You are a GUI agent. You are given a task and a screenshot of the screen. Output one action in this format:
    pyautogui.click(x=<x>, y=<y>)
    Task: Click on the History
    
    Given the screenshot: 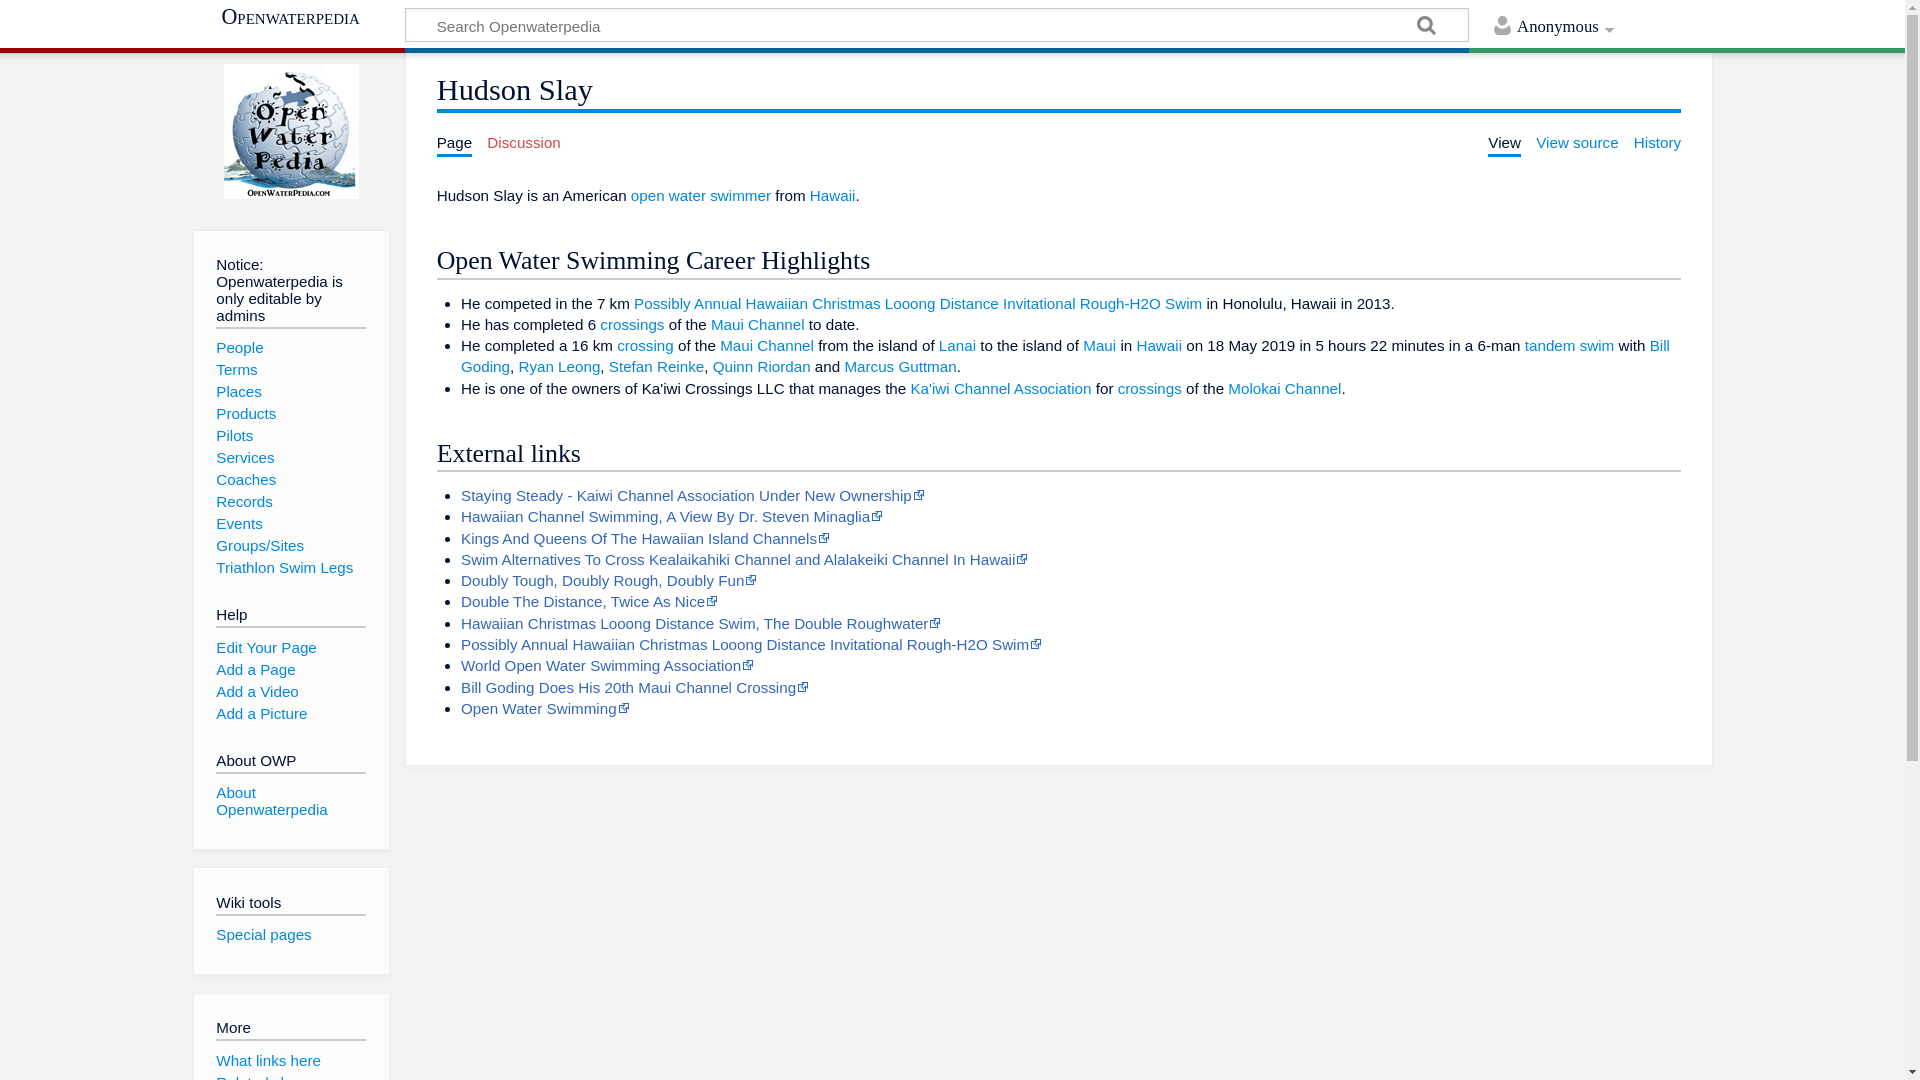 What is the action you would take?
    pyautogui.click(x=1657, y=142)
    